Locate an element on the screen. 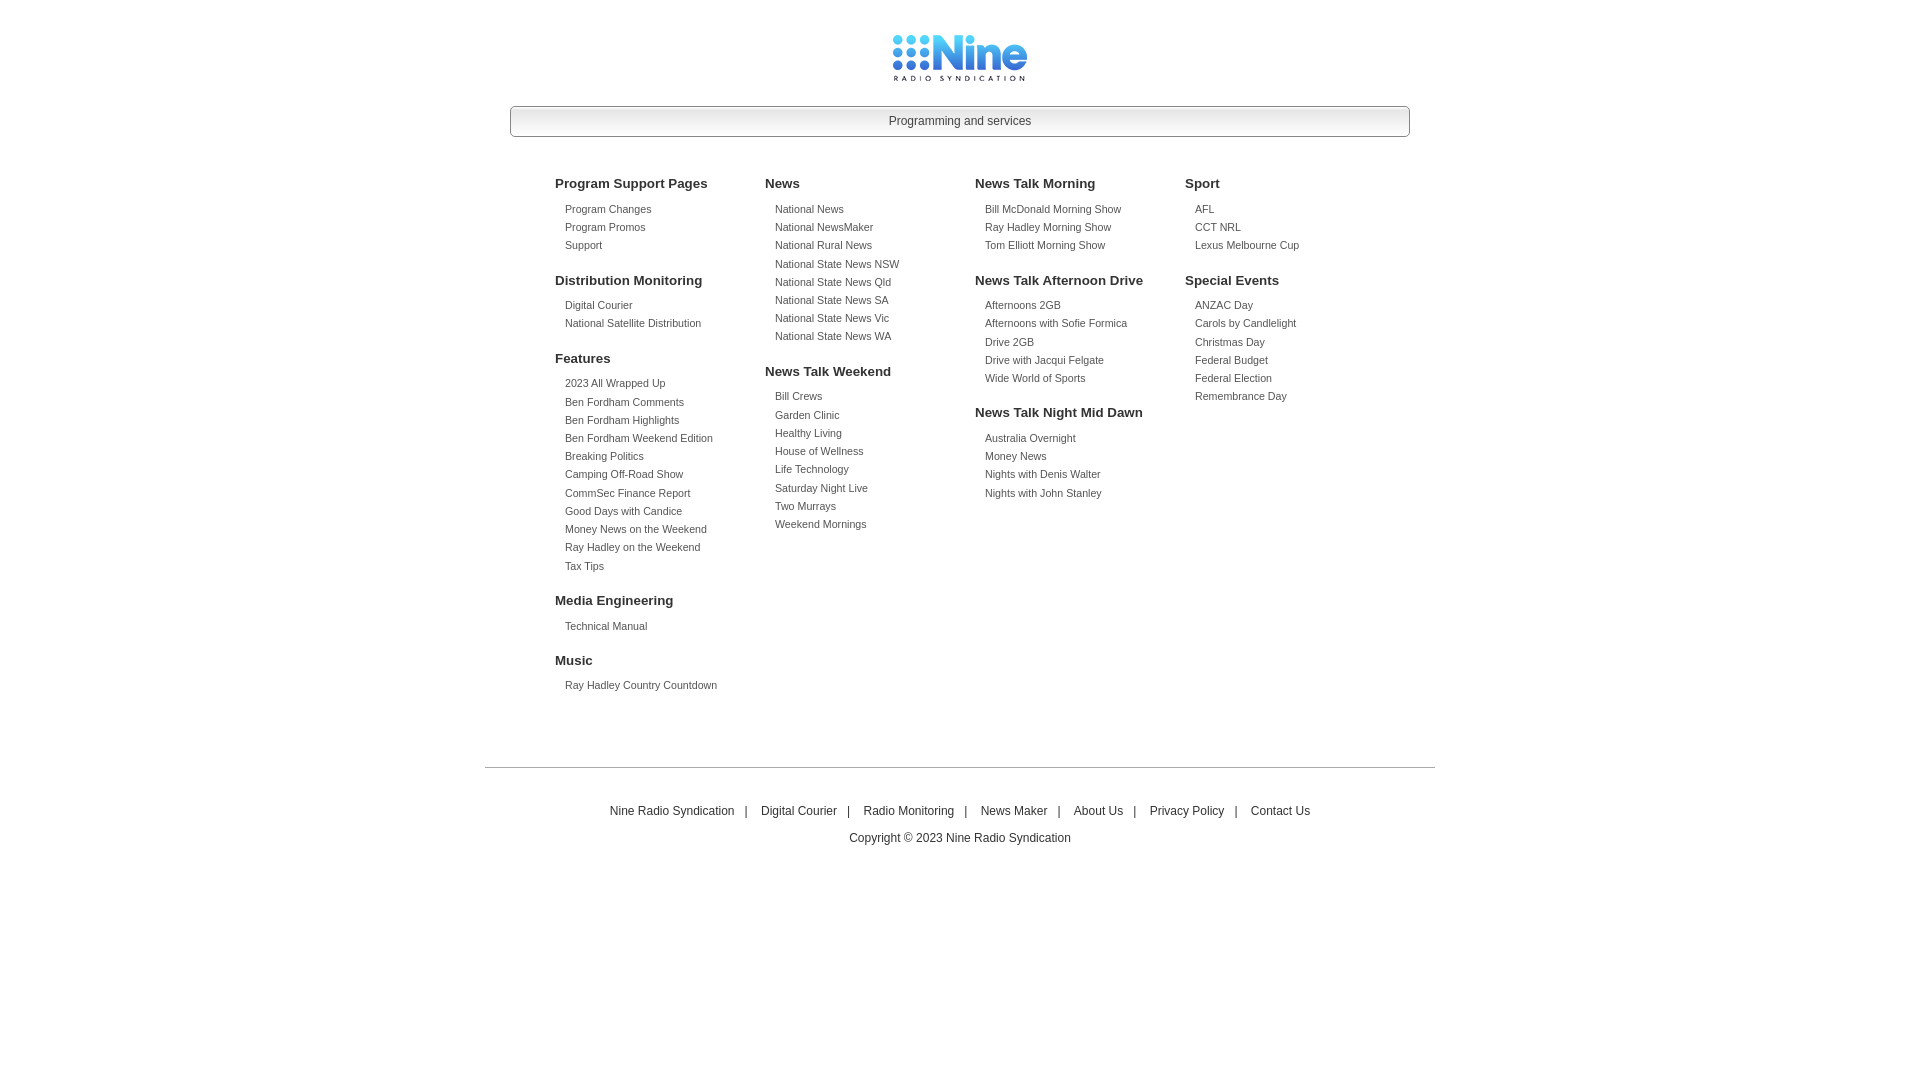 This screenshot has width=1920, height=1080. Digital Courier is located at coordinates (799, 812).